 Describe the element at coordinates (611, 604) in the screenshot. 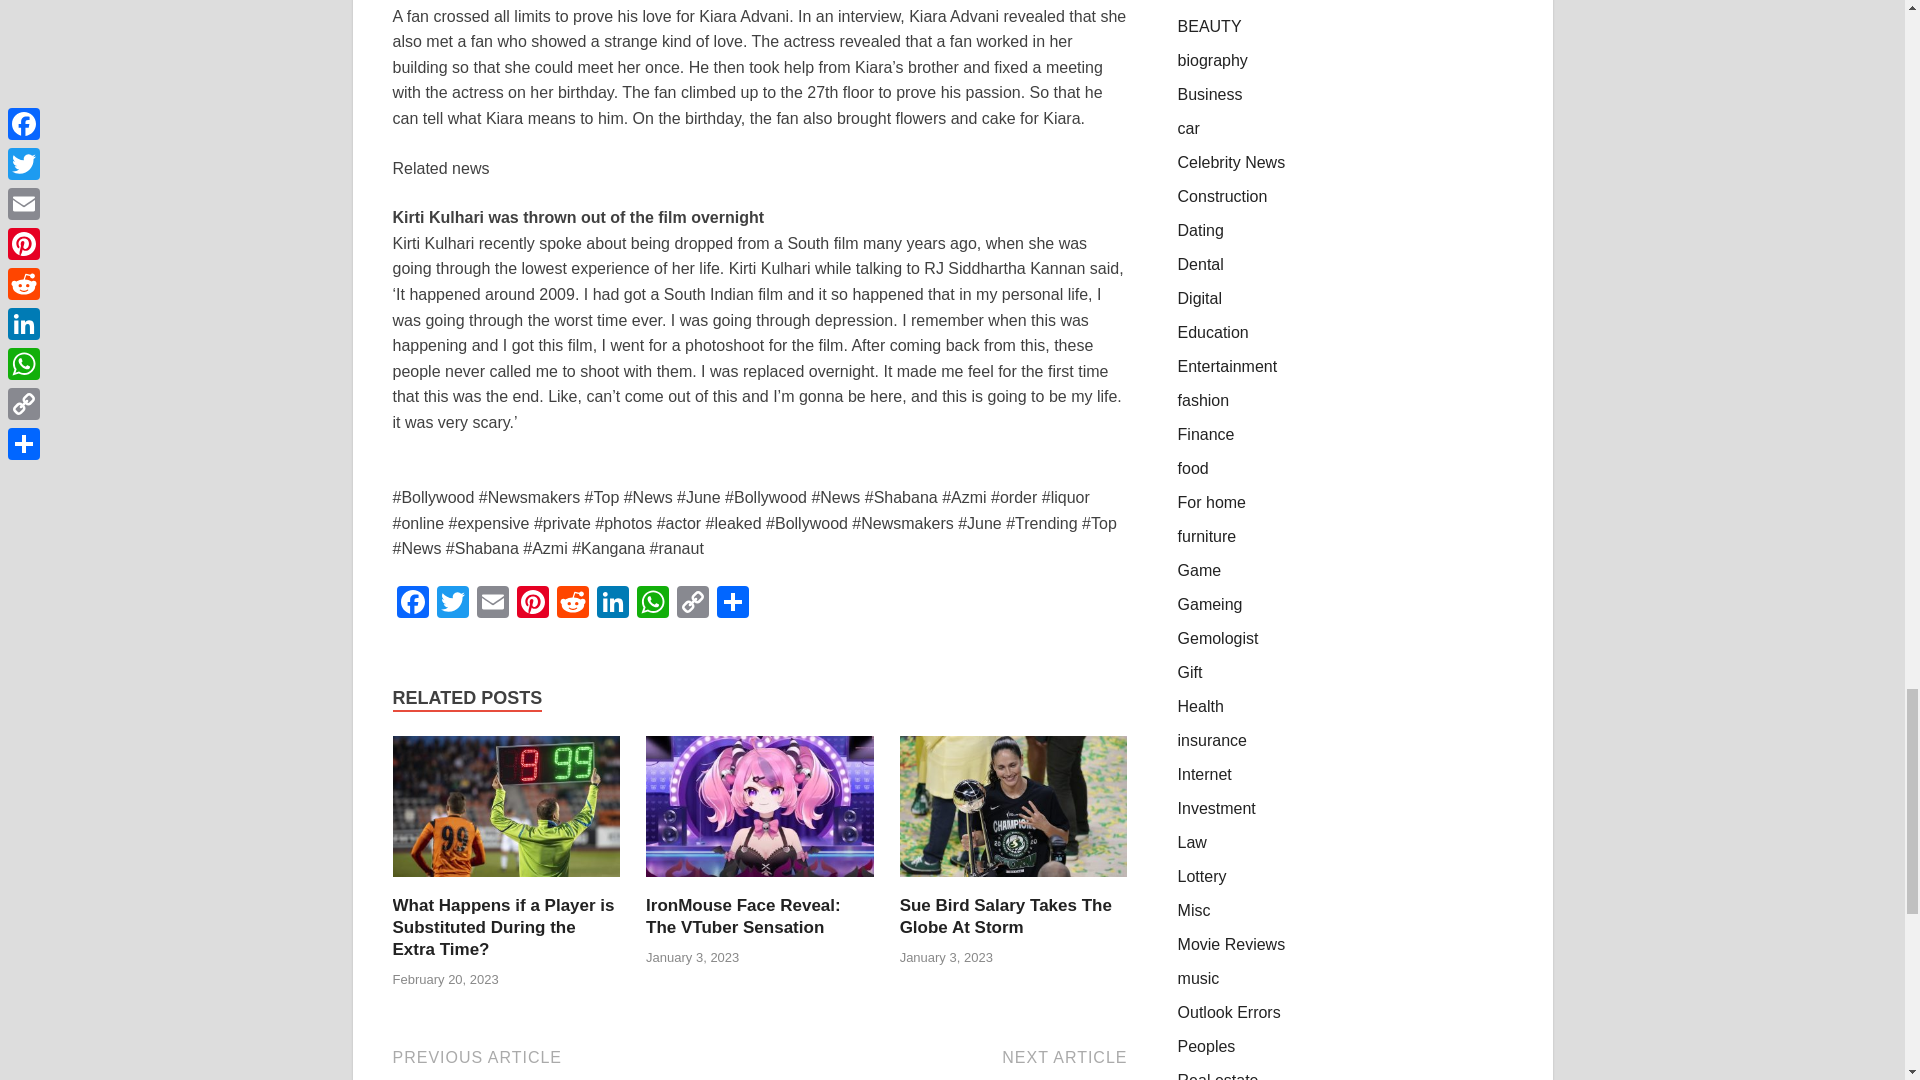

I see `LinkedIn` at that location.